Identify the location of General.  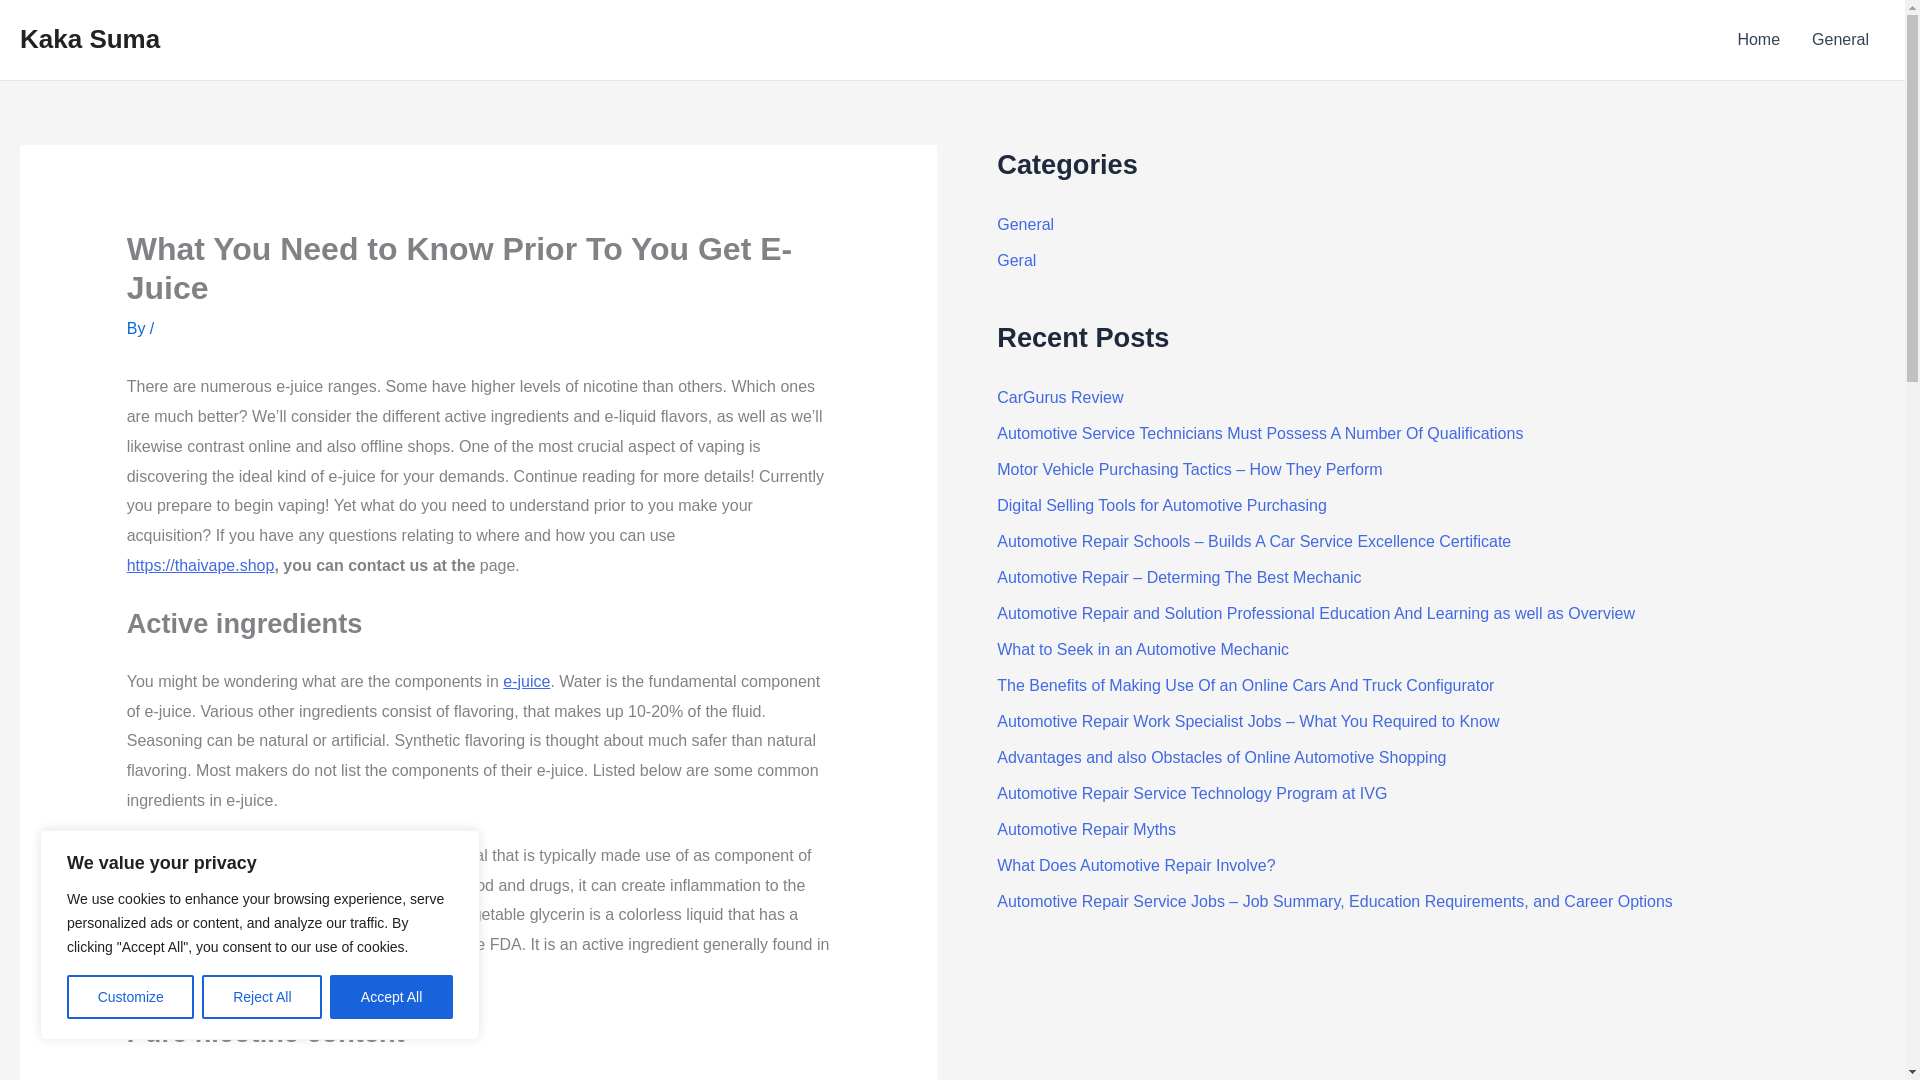
(1840, 40).